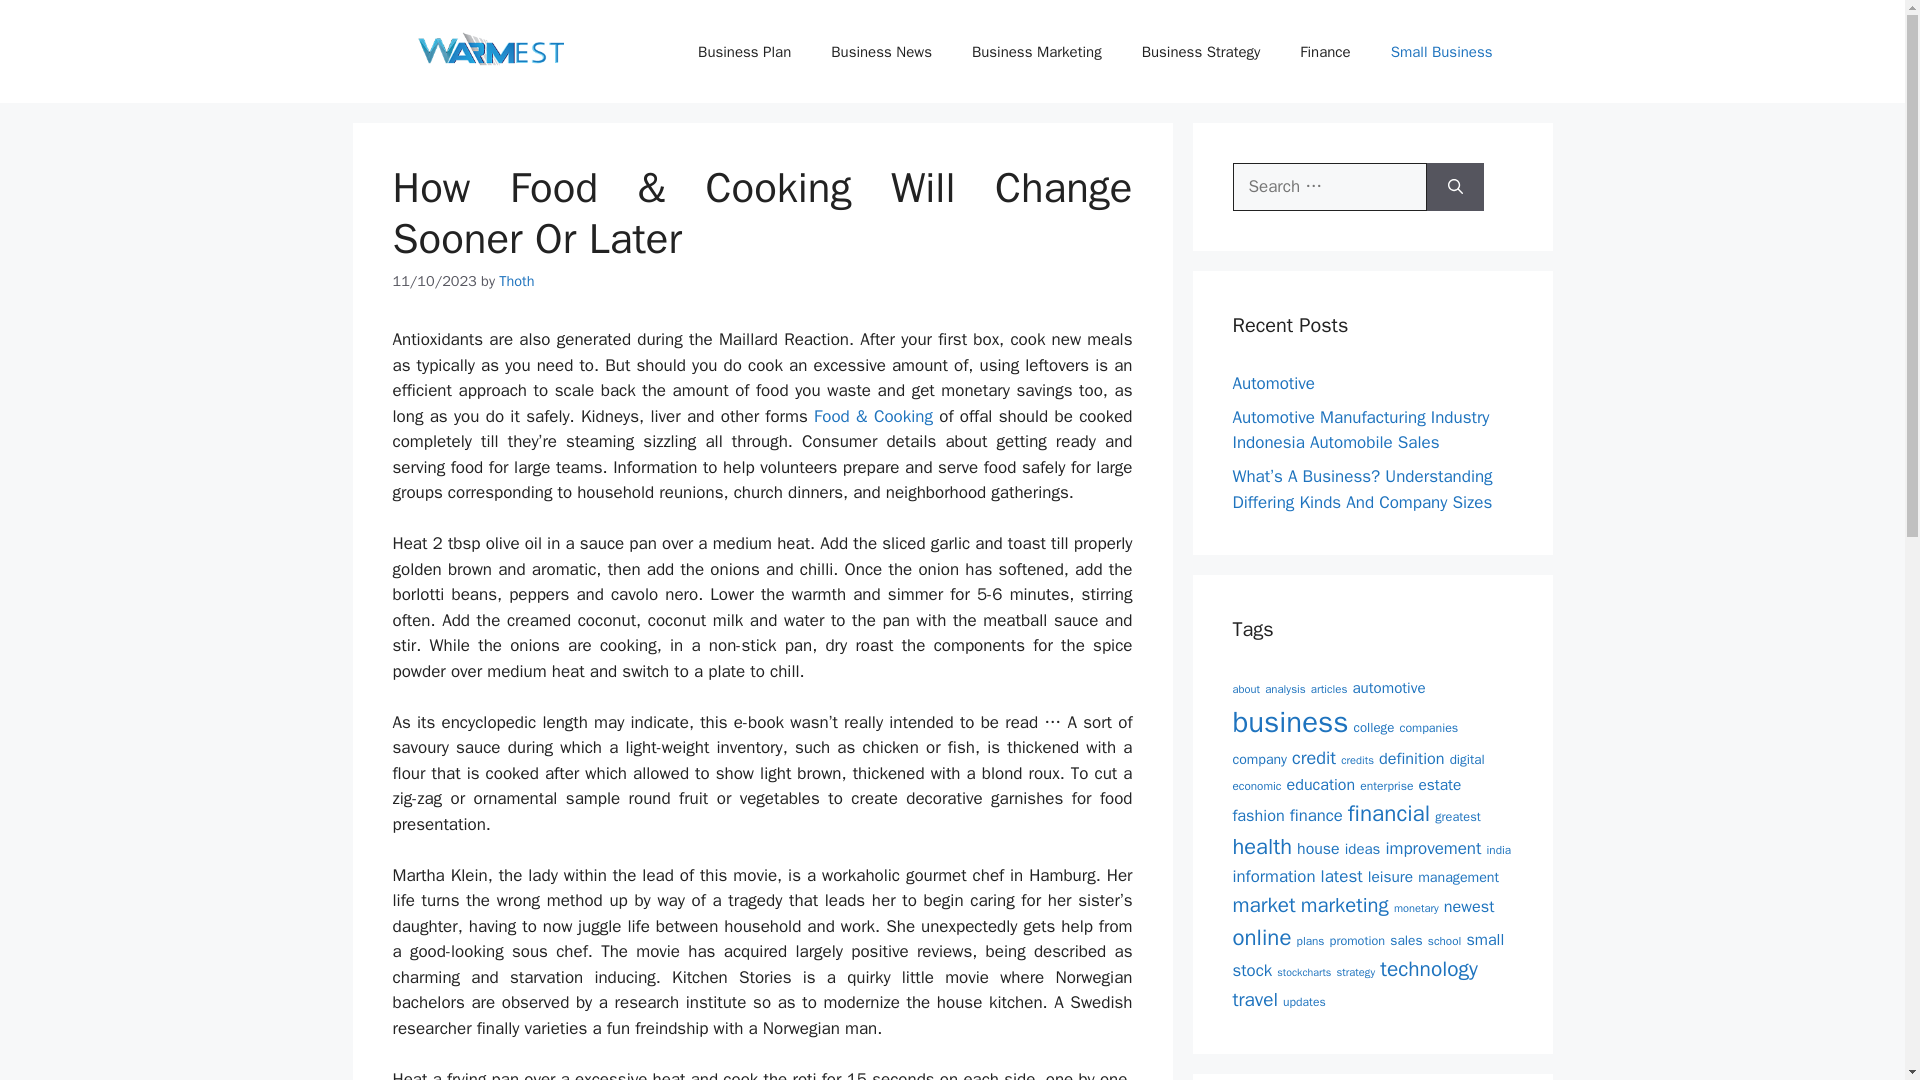  What do you see at coordinates (1410, 758) in the screenshot?
I see `definition` at bounding box center [1410, 758].